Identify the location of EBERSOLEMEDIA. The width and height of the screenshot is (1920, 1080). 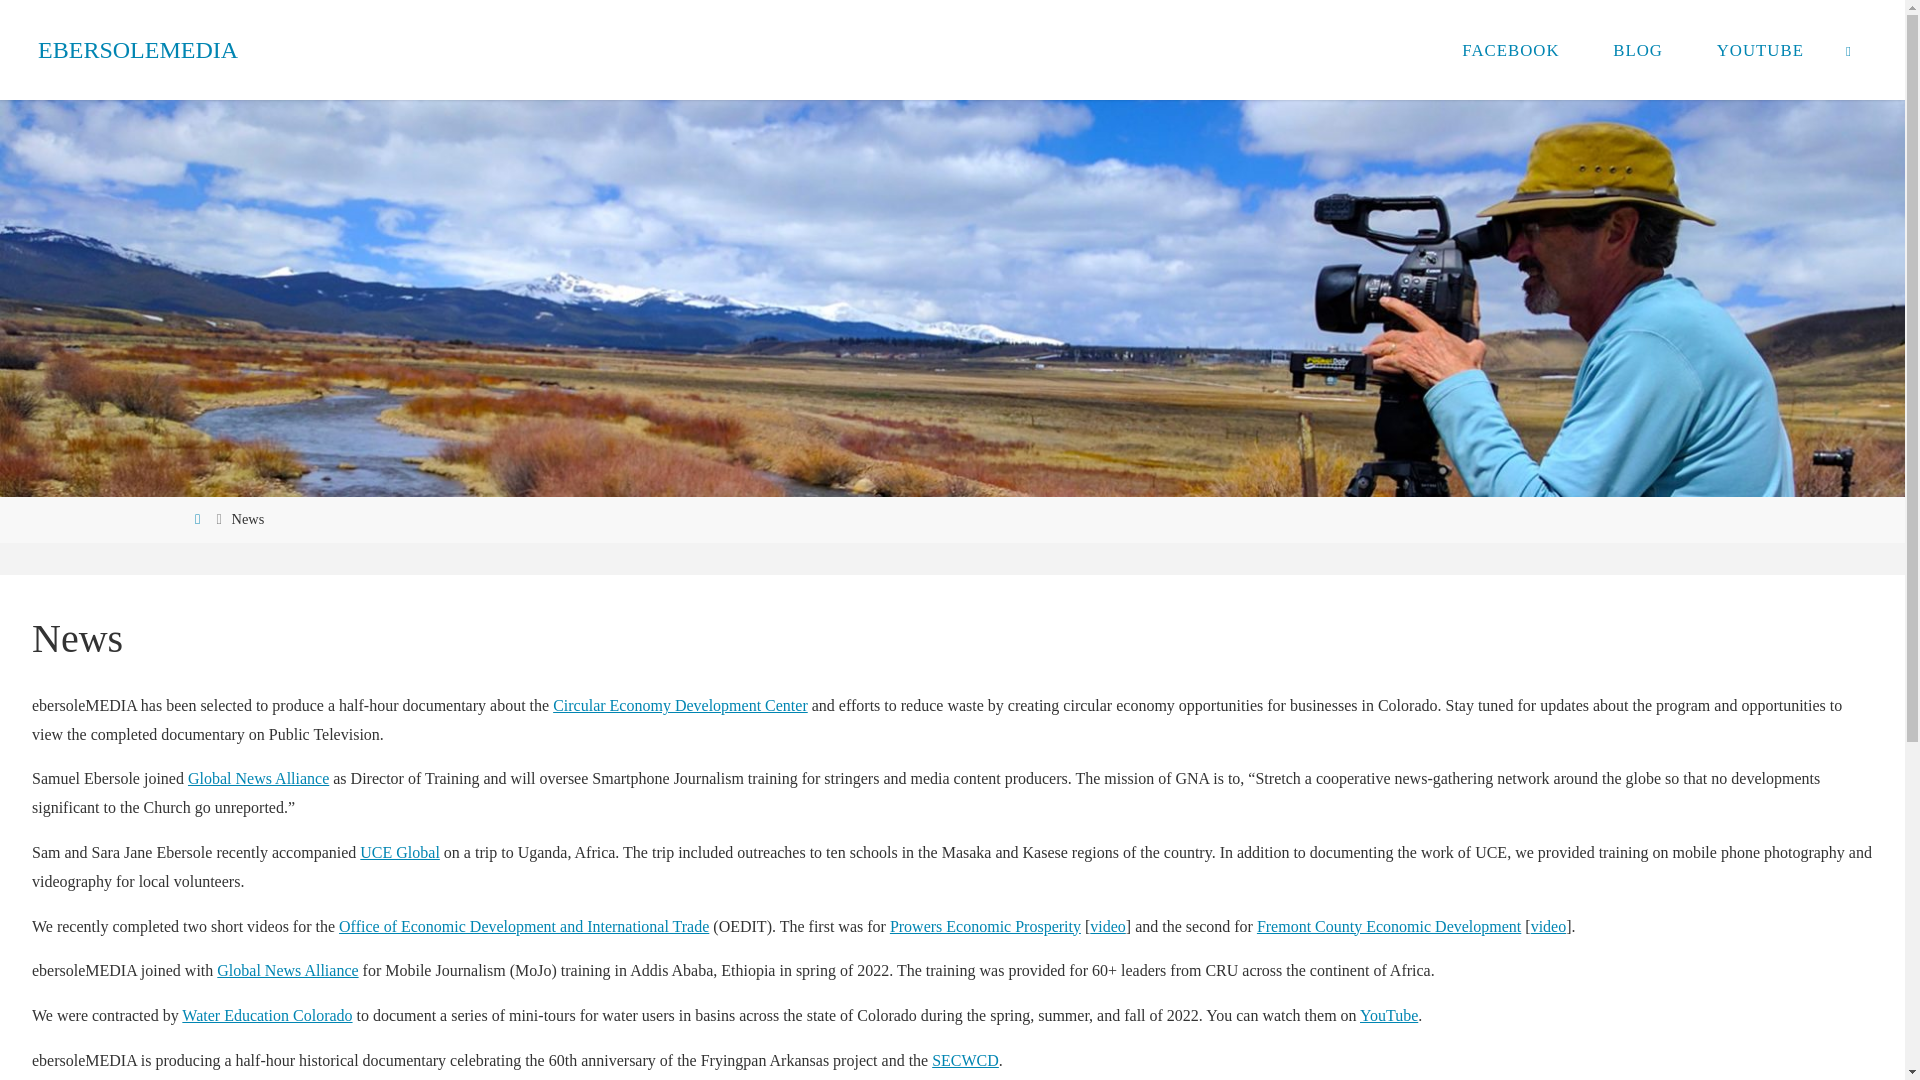
(138, 50).